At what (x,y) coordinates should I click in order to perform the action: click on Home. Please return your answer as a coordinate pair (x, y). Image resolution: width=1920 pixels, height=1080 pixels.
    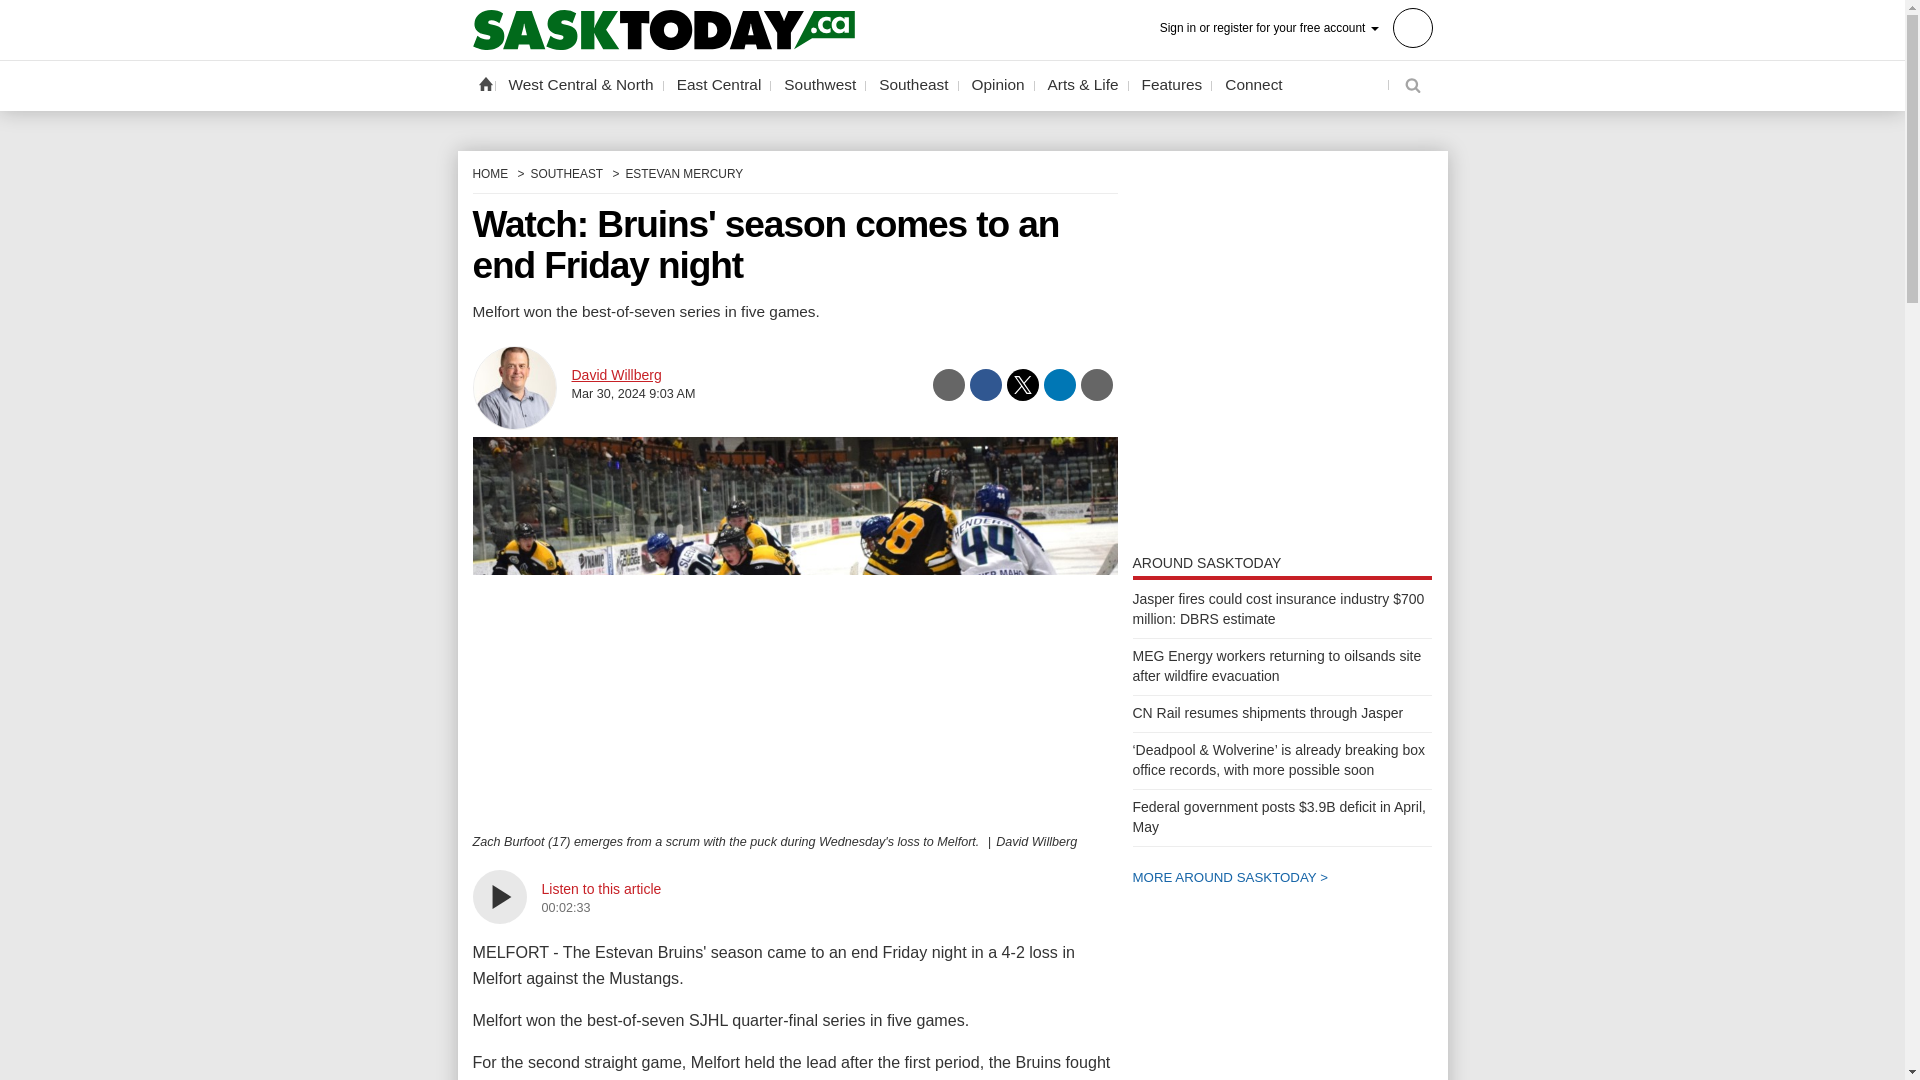
    Looking at the image, I should click on (484, 83).